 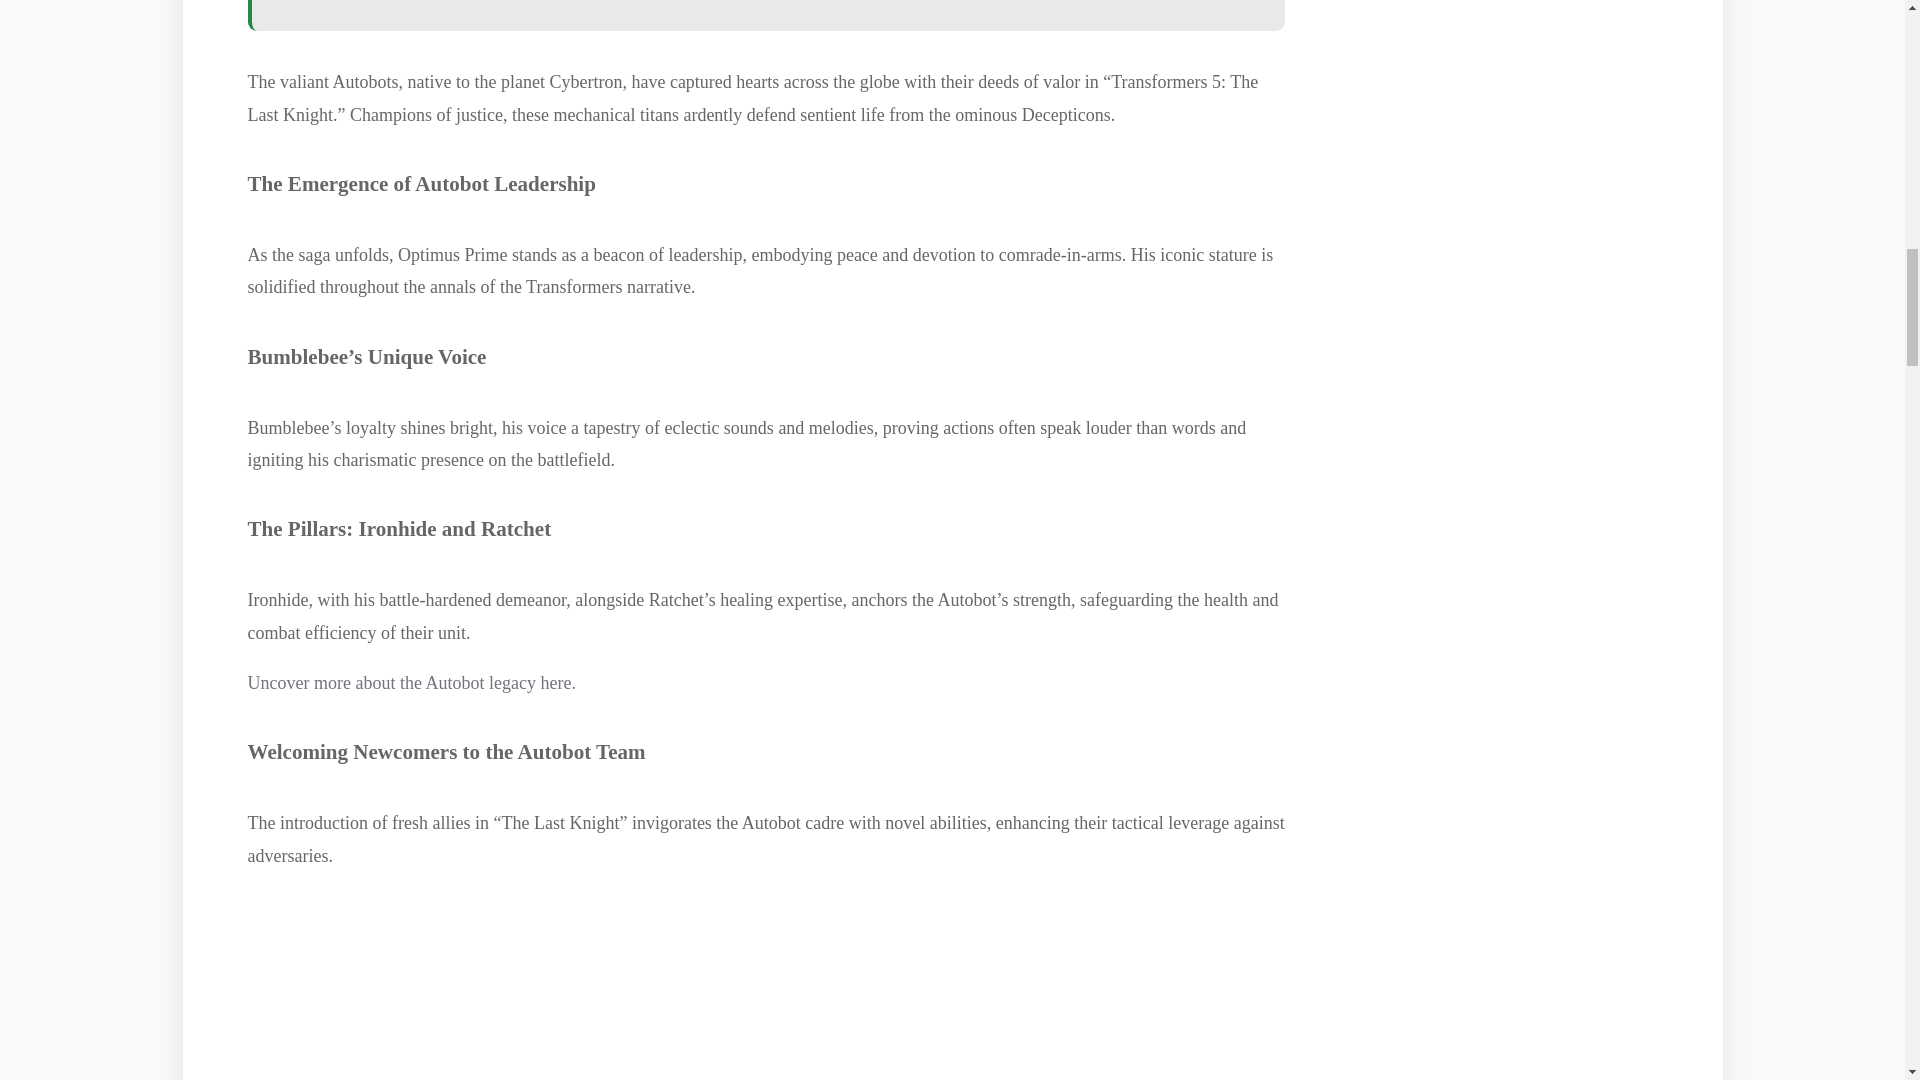 What do you see at coordinates (412, 682) in the screenshot?
I see `Uncover more about the Autobot legacy here.` at bounding box center [412, 682].